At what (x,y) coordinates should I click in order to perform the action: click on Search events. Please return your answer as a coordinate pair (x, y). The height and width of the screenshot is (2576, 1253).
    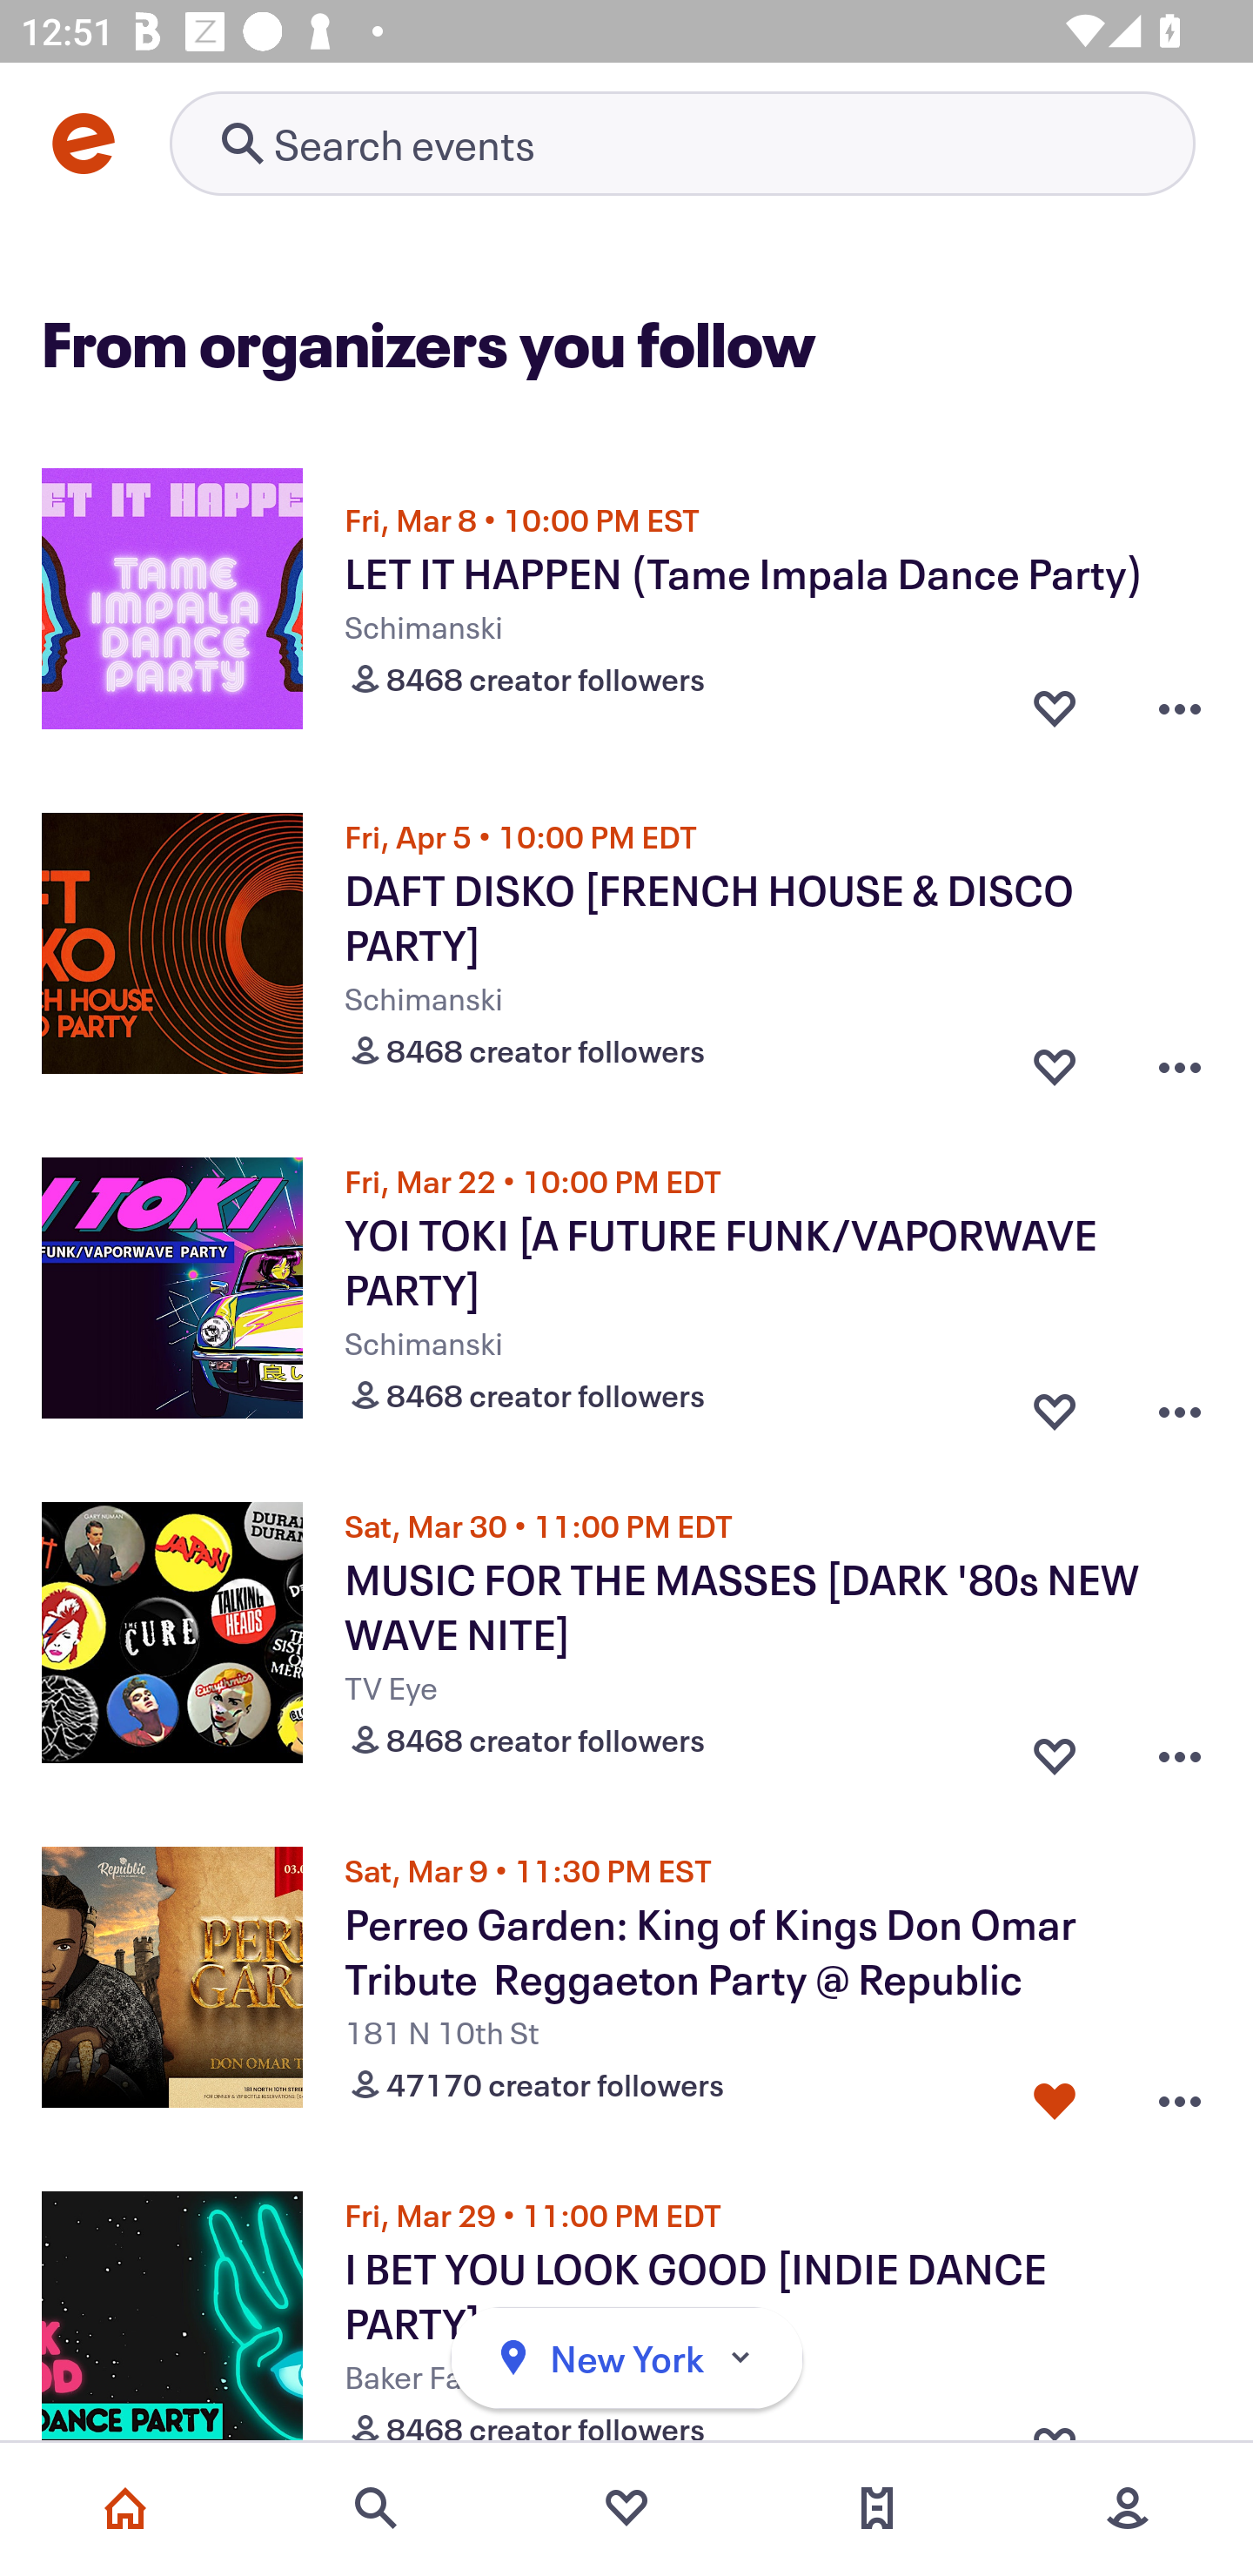
    Looking at the image, I should click on (376, 2508).